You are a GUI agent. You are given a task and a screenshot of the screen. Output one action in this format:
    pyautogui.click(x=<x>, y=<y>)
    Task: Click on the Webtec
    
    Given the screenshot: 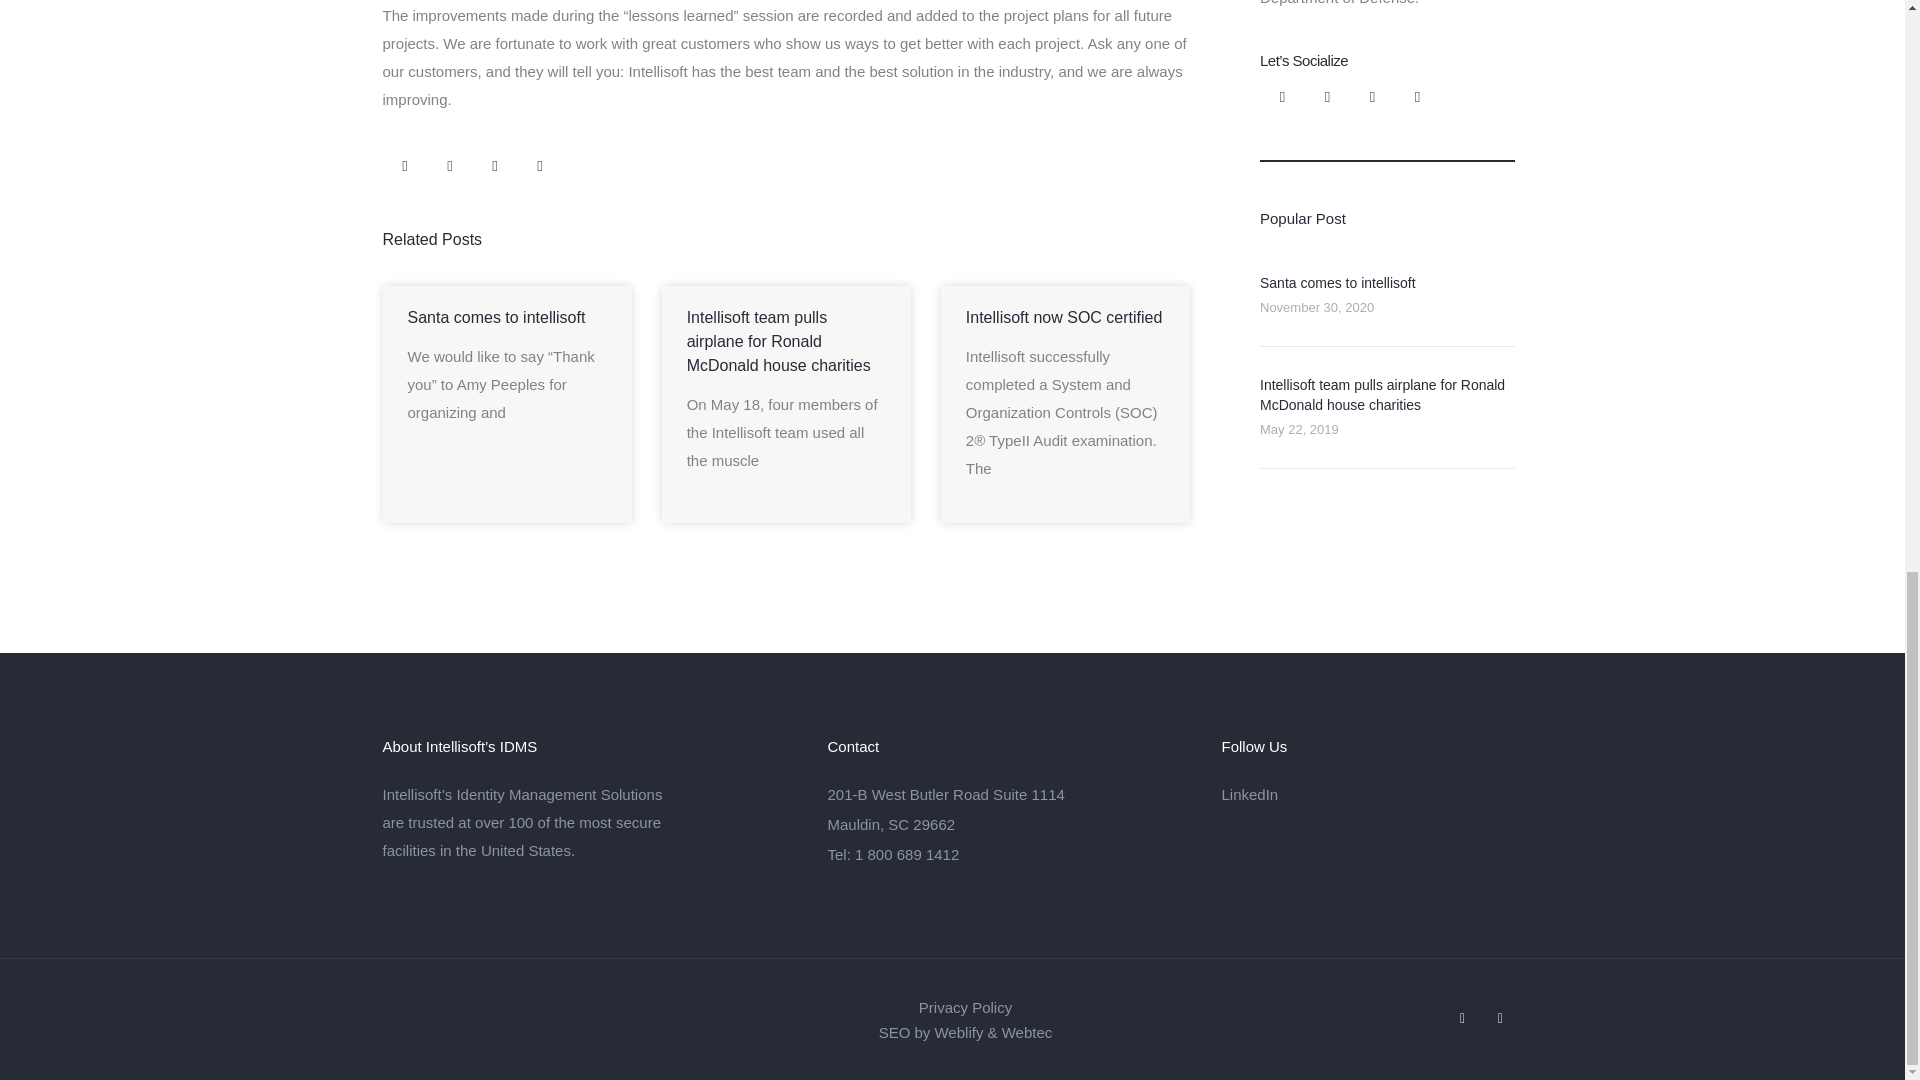 What is the action you would take?
    pyautogui.click(x=1027, y=1032)
    